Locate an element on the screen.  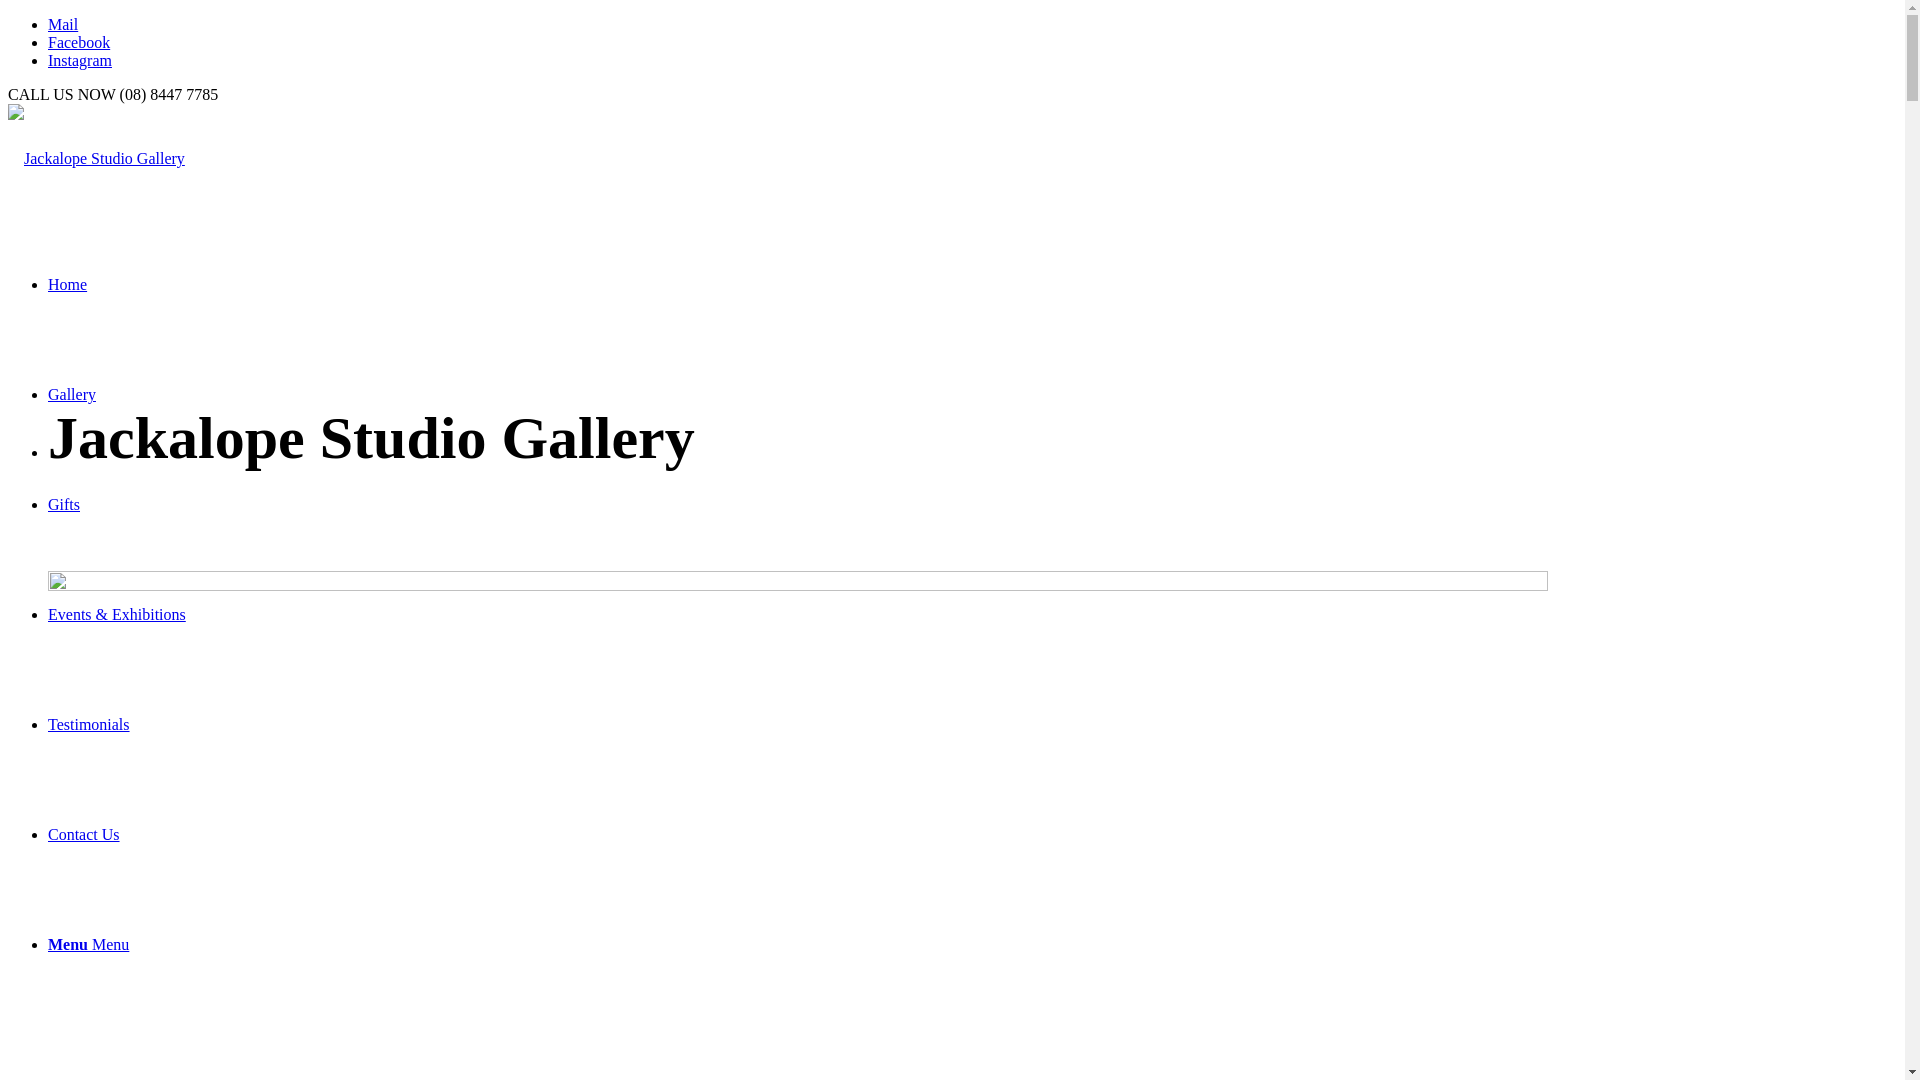
Mail is located at coordinates (63, 24).